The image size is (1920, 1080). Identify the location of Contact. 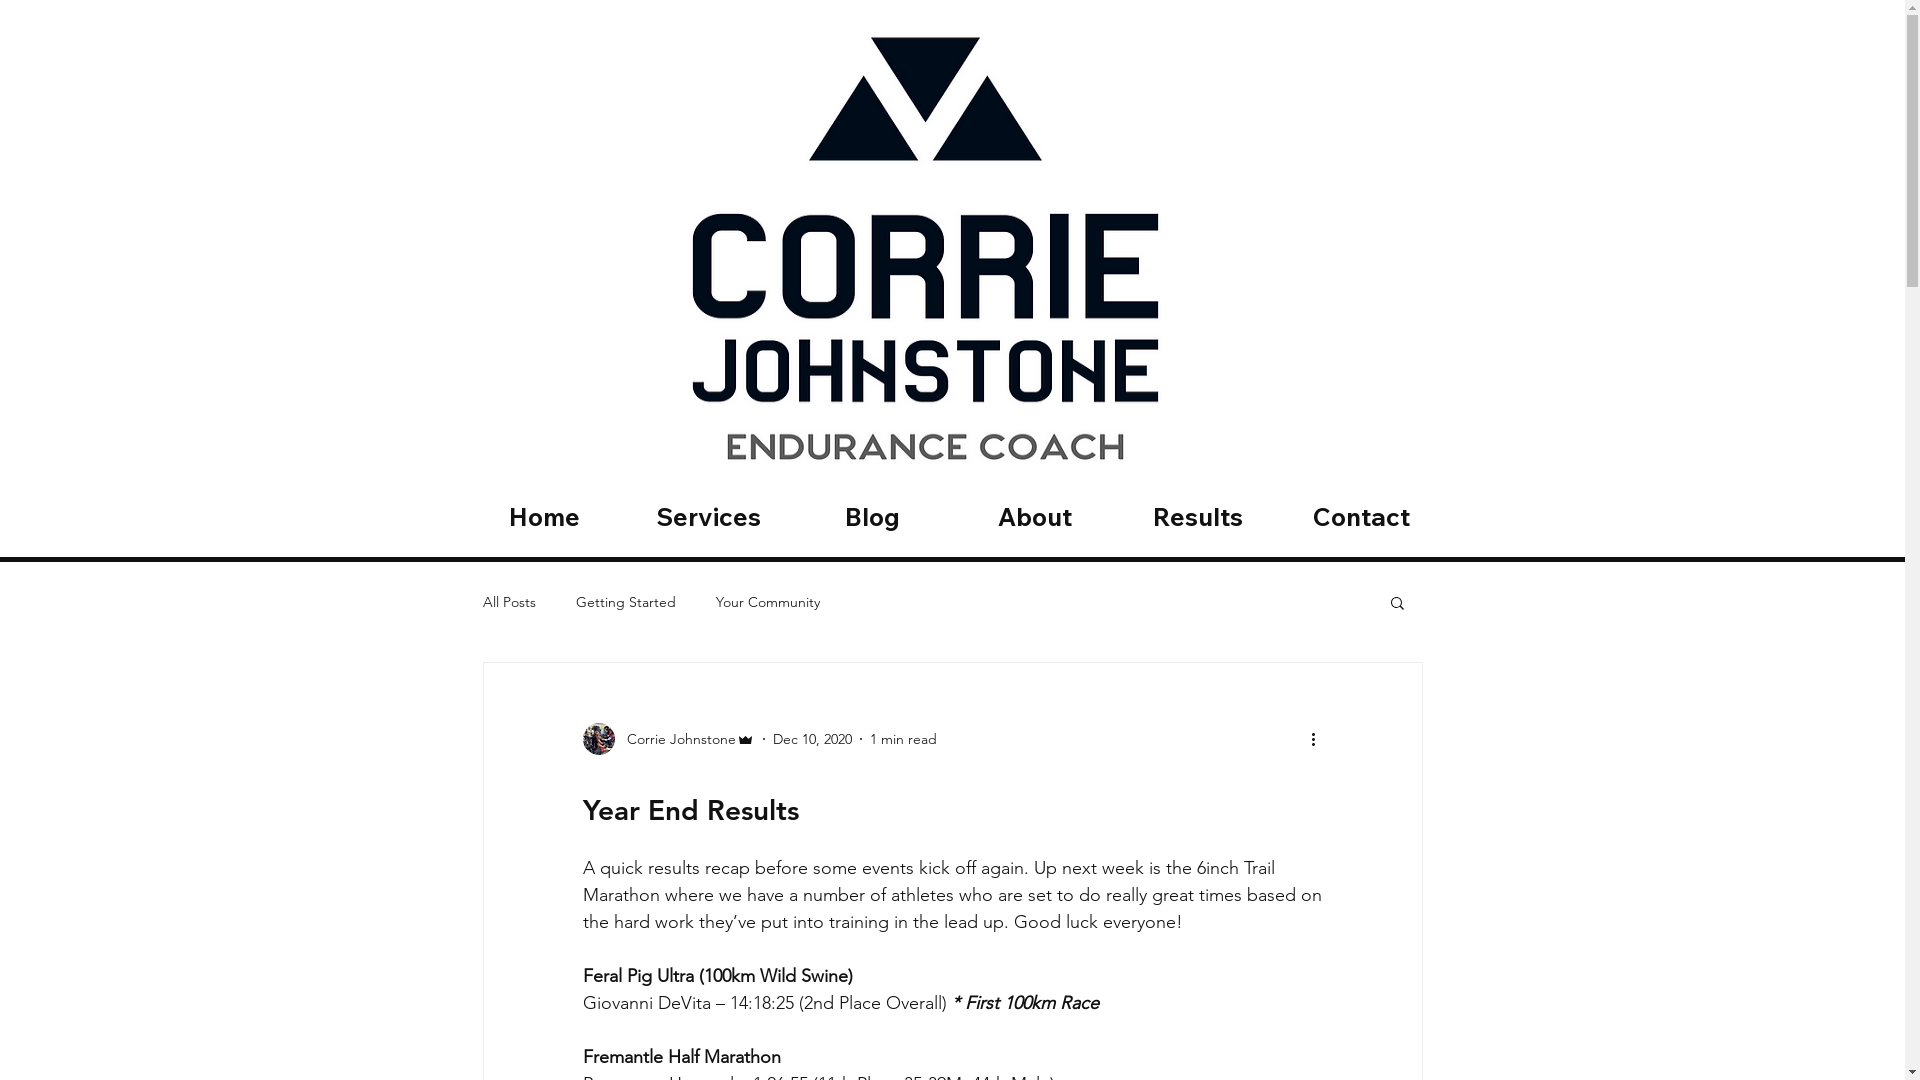
(1362, 517).